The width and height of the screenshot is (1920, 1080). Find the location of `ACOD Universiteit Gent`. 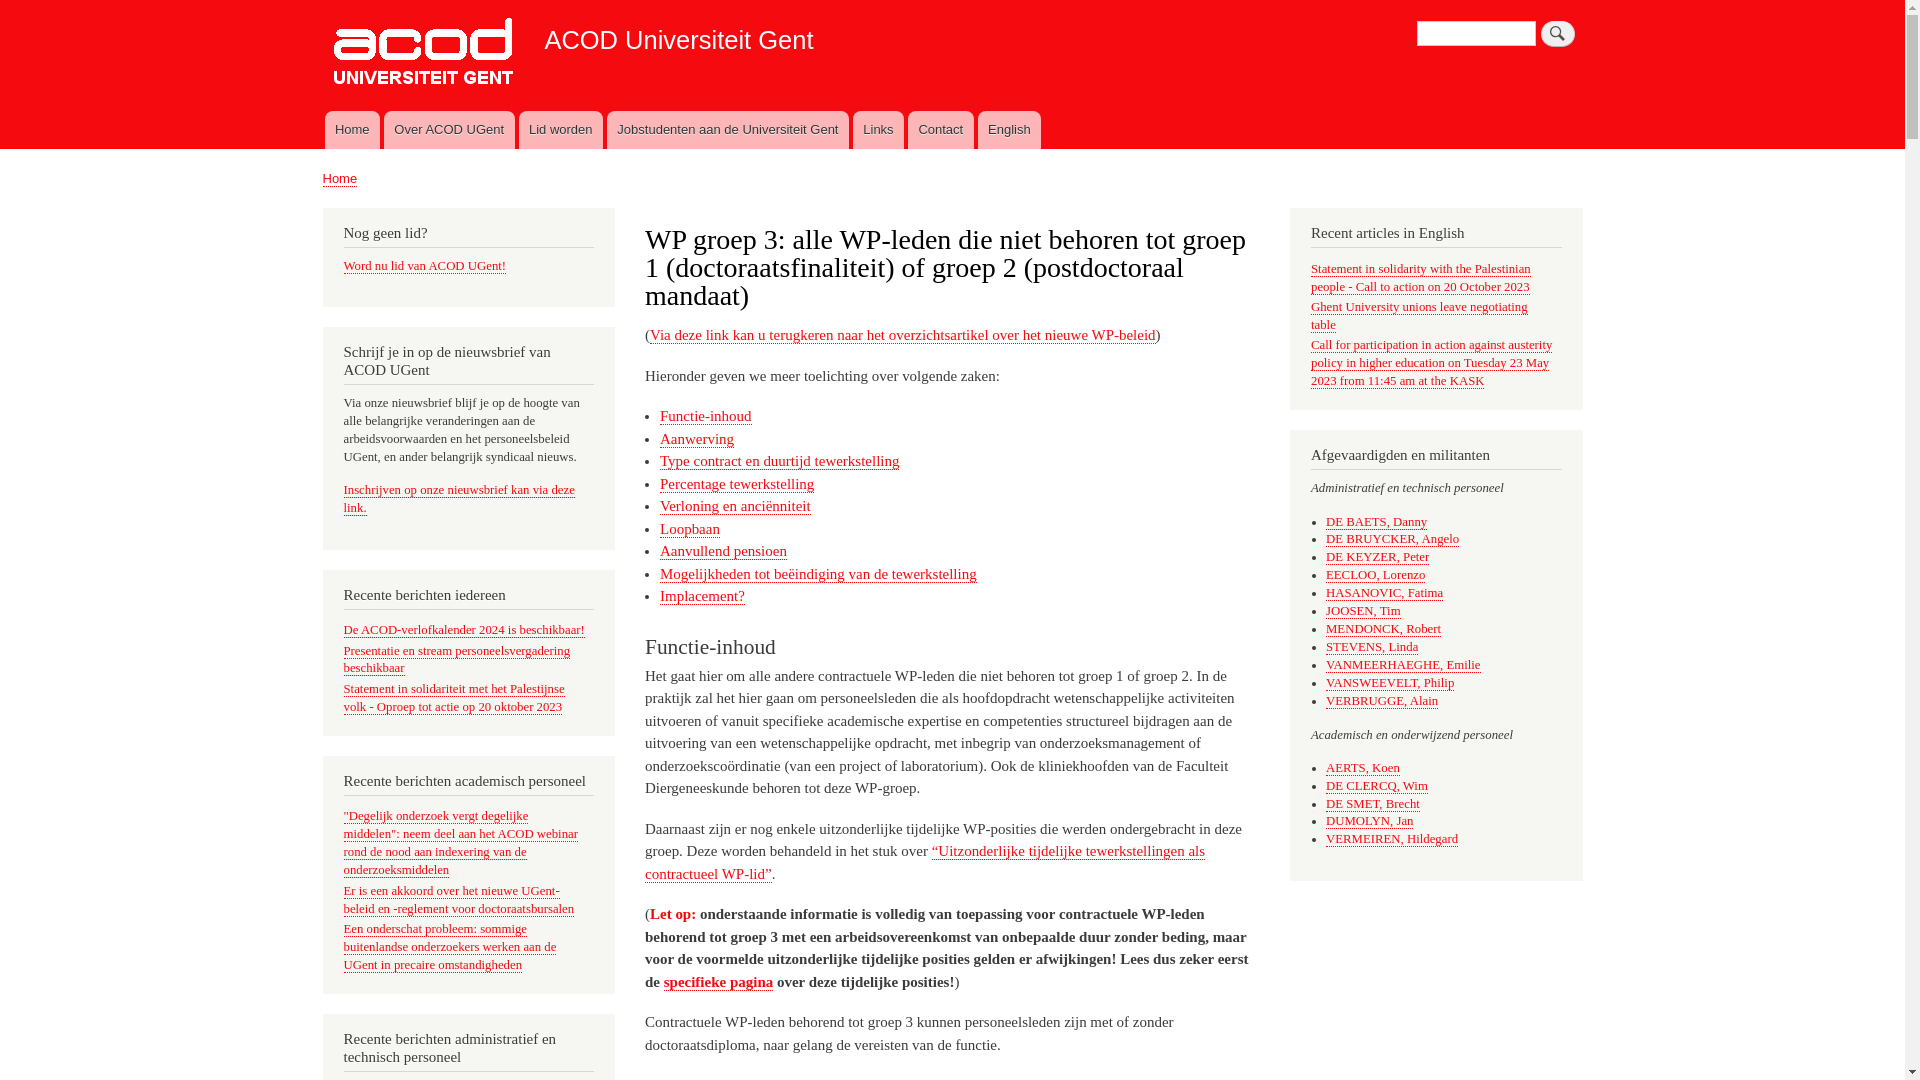

ACOD Universiteit Gent is located at coordinates (678, 40).